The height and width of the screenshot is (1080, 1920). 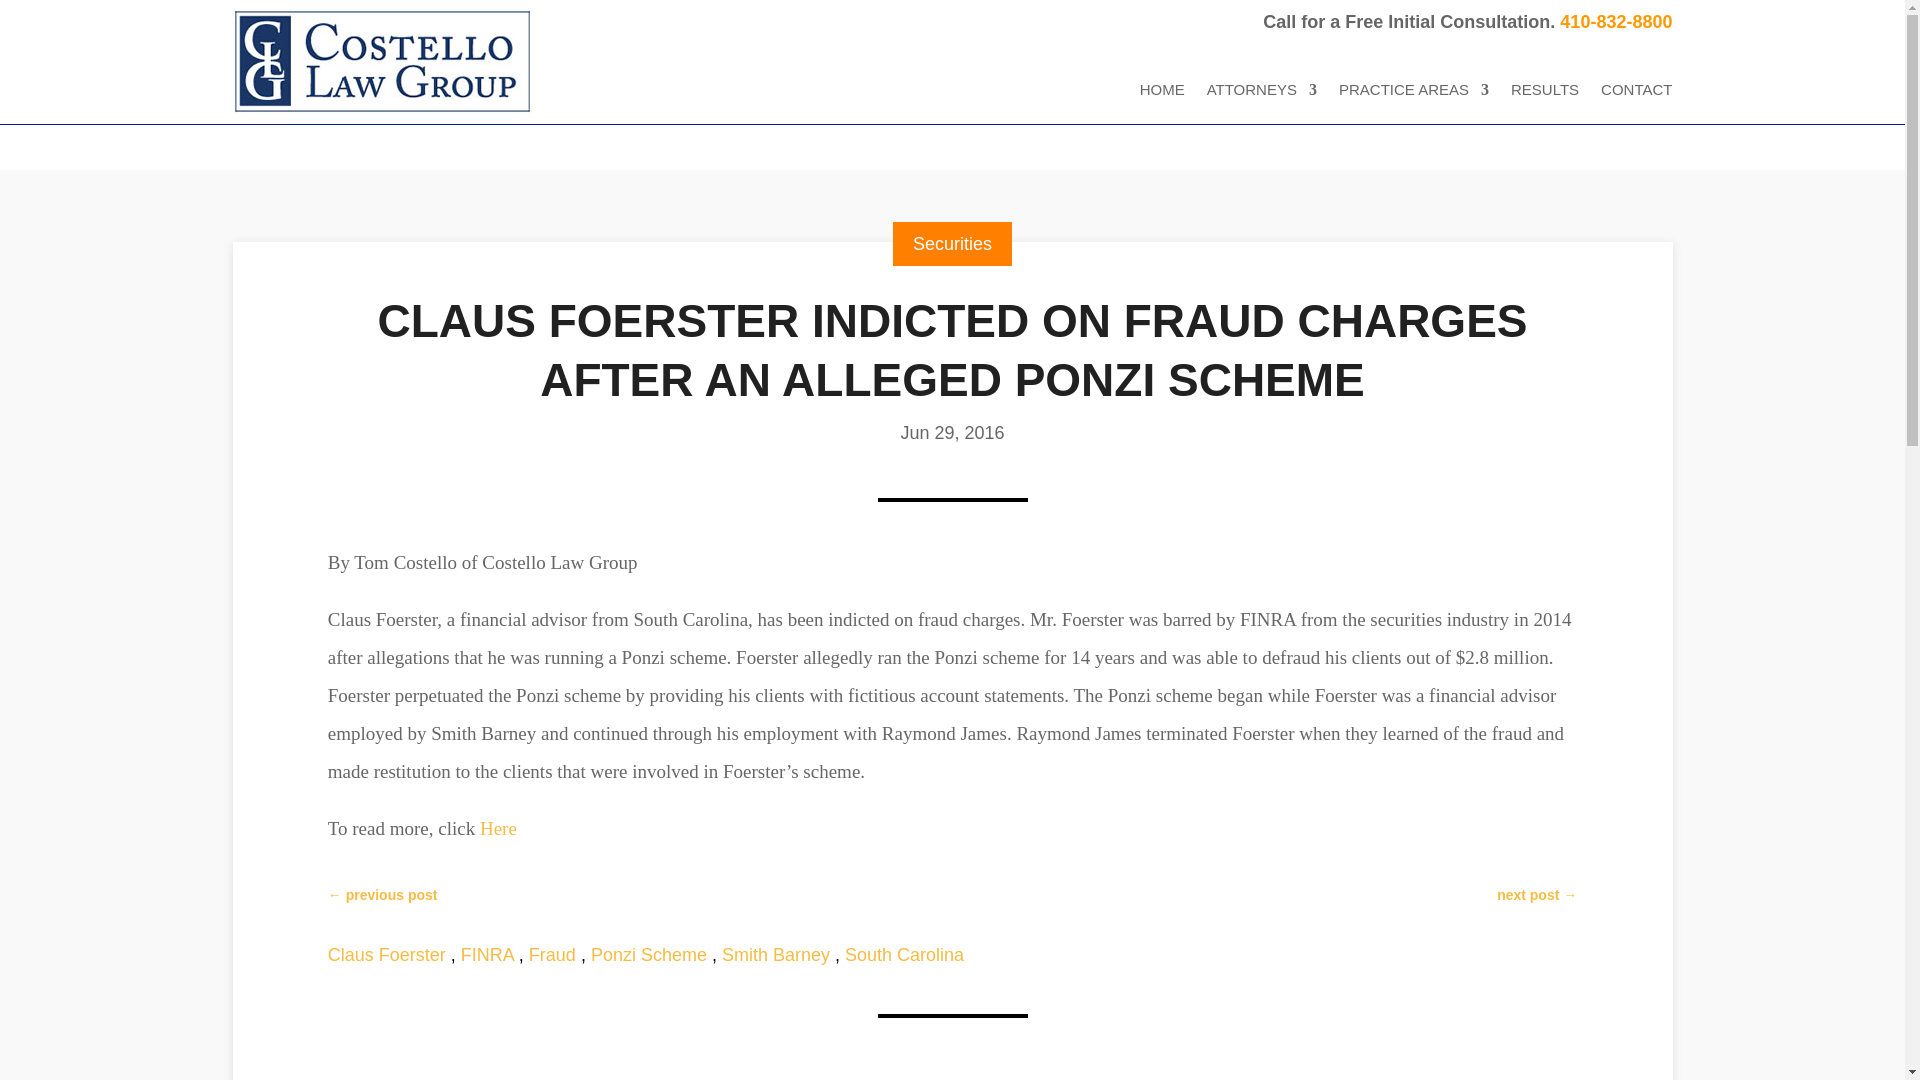 I want to click on clglogo300, so click(x=382, y=62).